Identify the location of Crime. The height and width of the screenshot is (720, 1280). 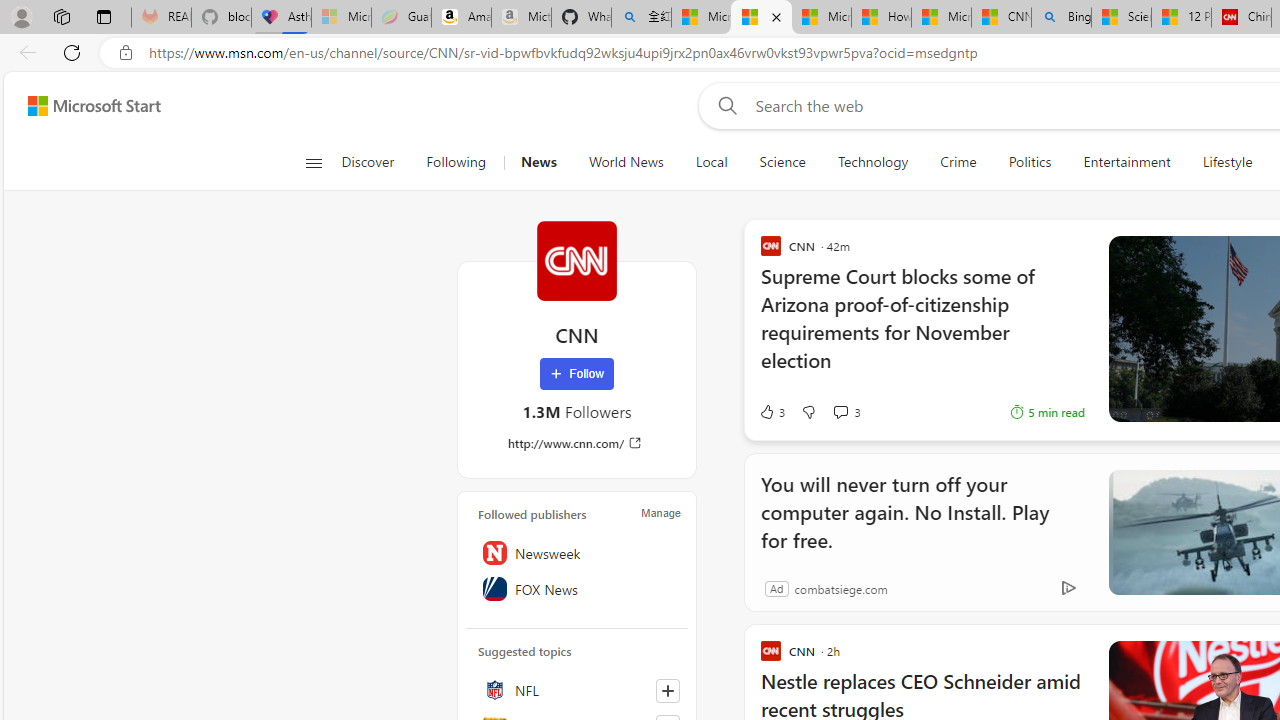
(958, 162).